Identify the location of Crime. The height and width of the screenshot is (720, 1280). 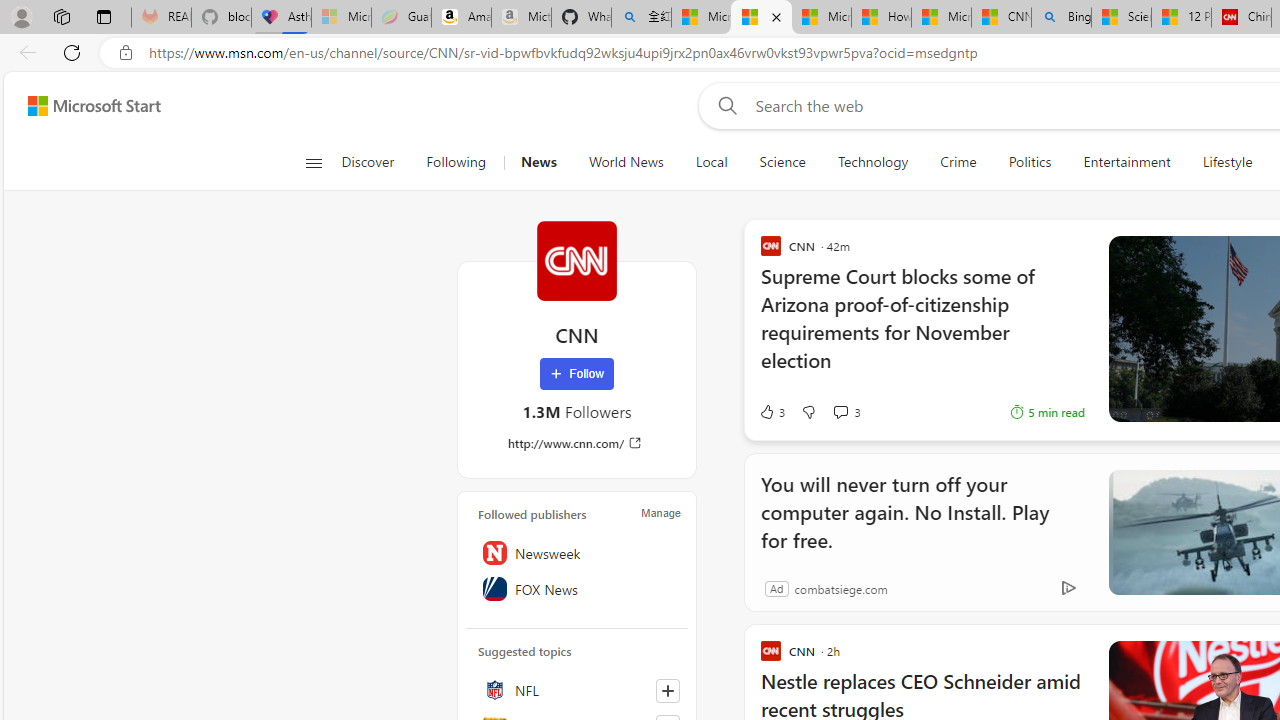
(958, 162).